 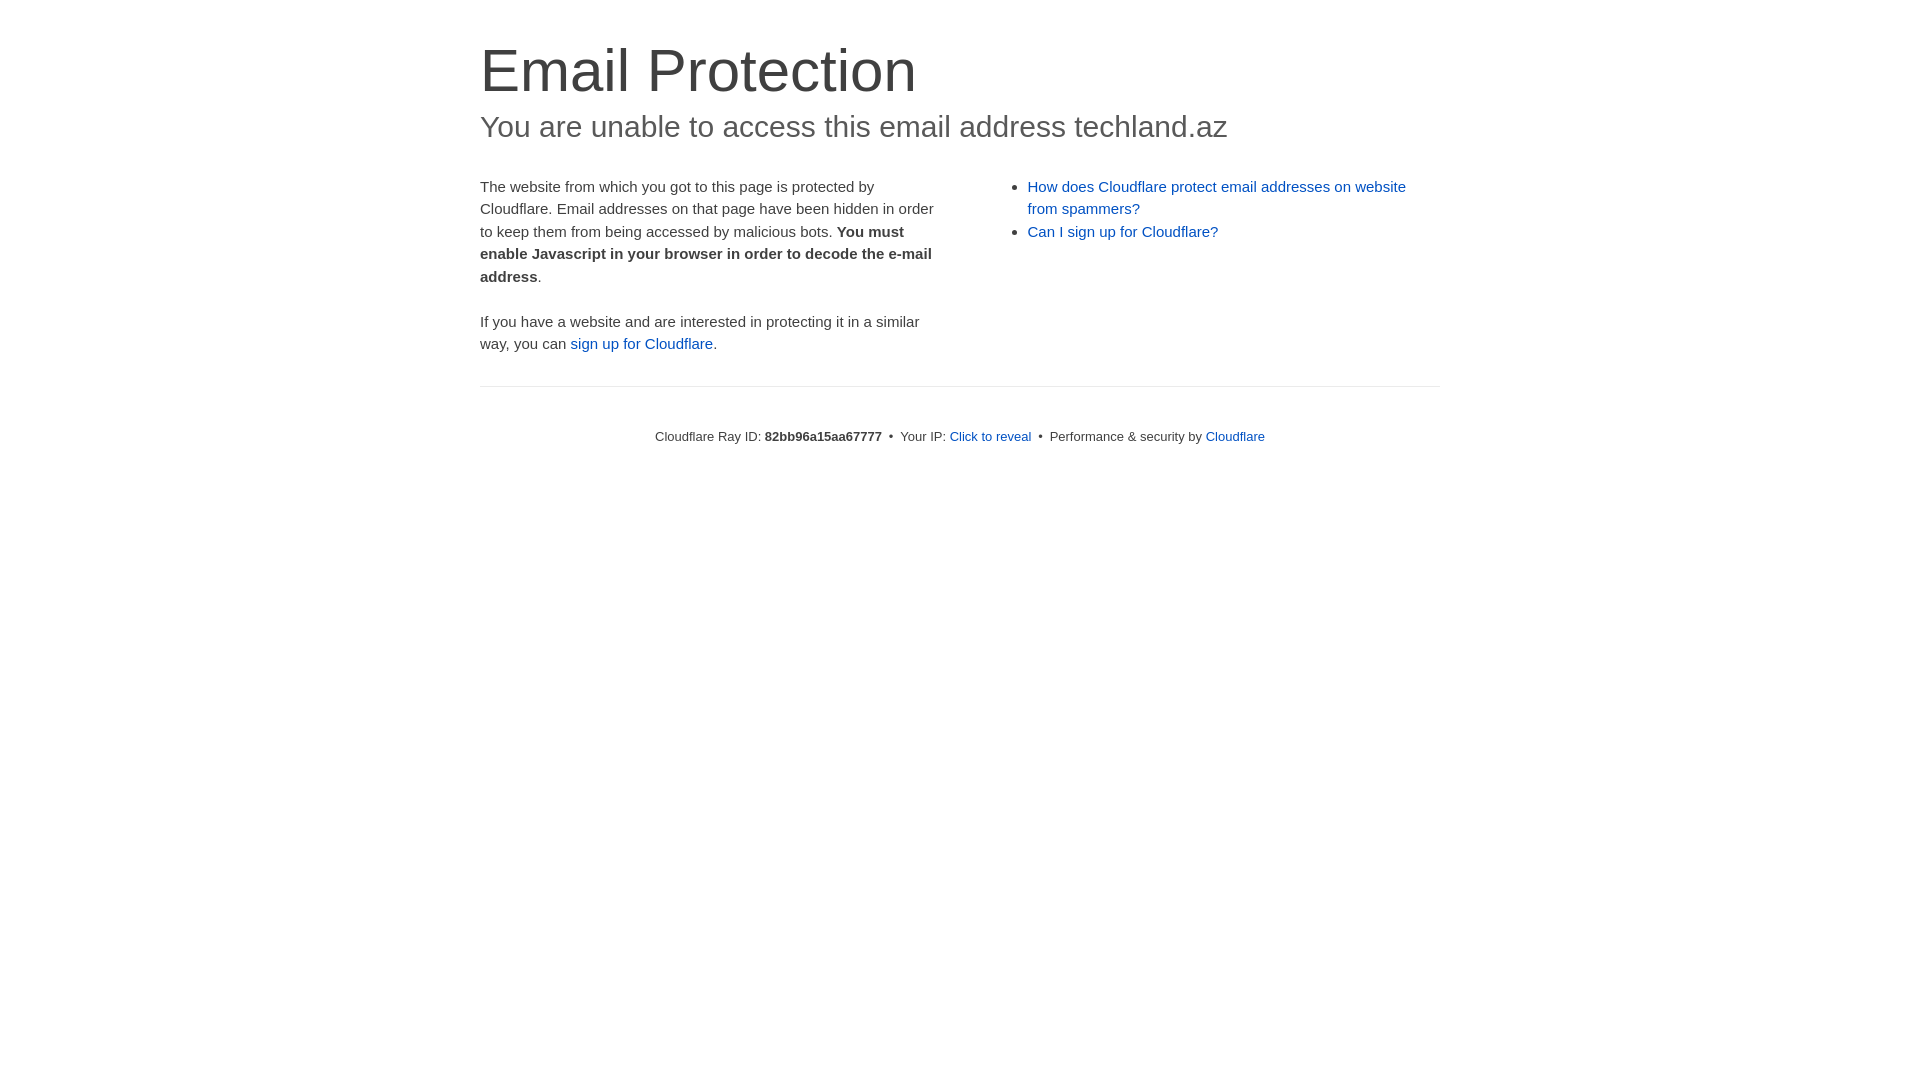 What do you see at coordinates (1124, 232) in the screenshot?
I see `Can I sign up for Cloudflare?` at bounding box center [1124, 232].